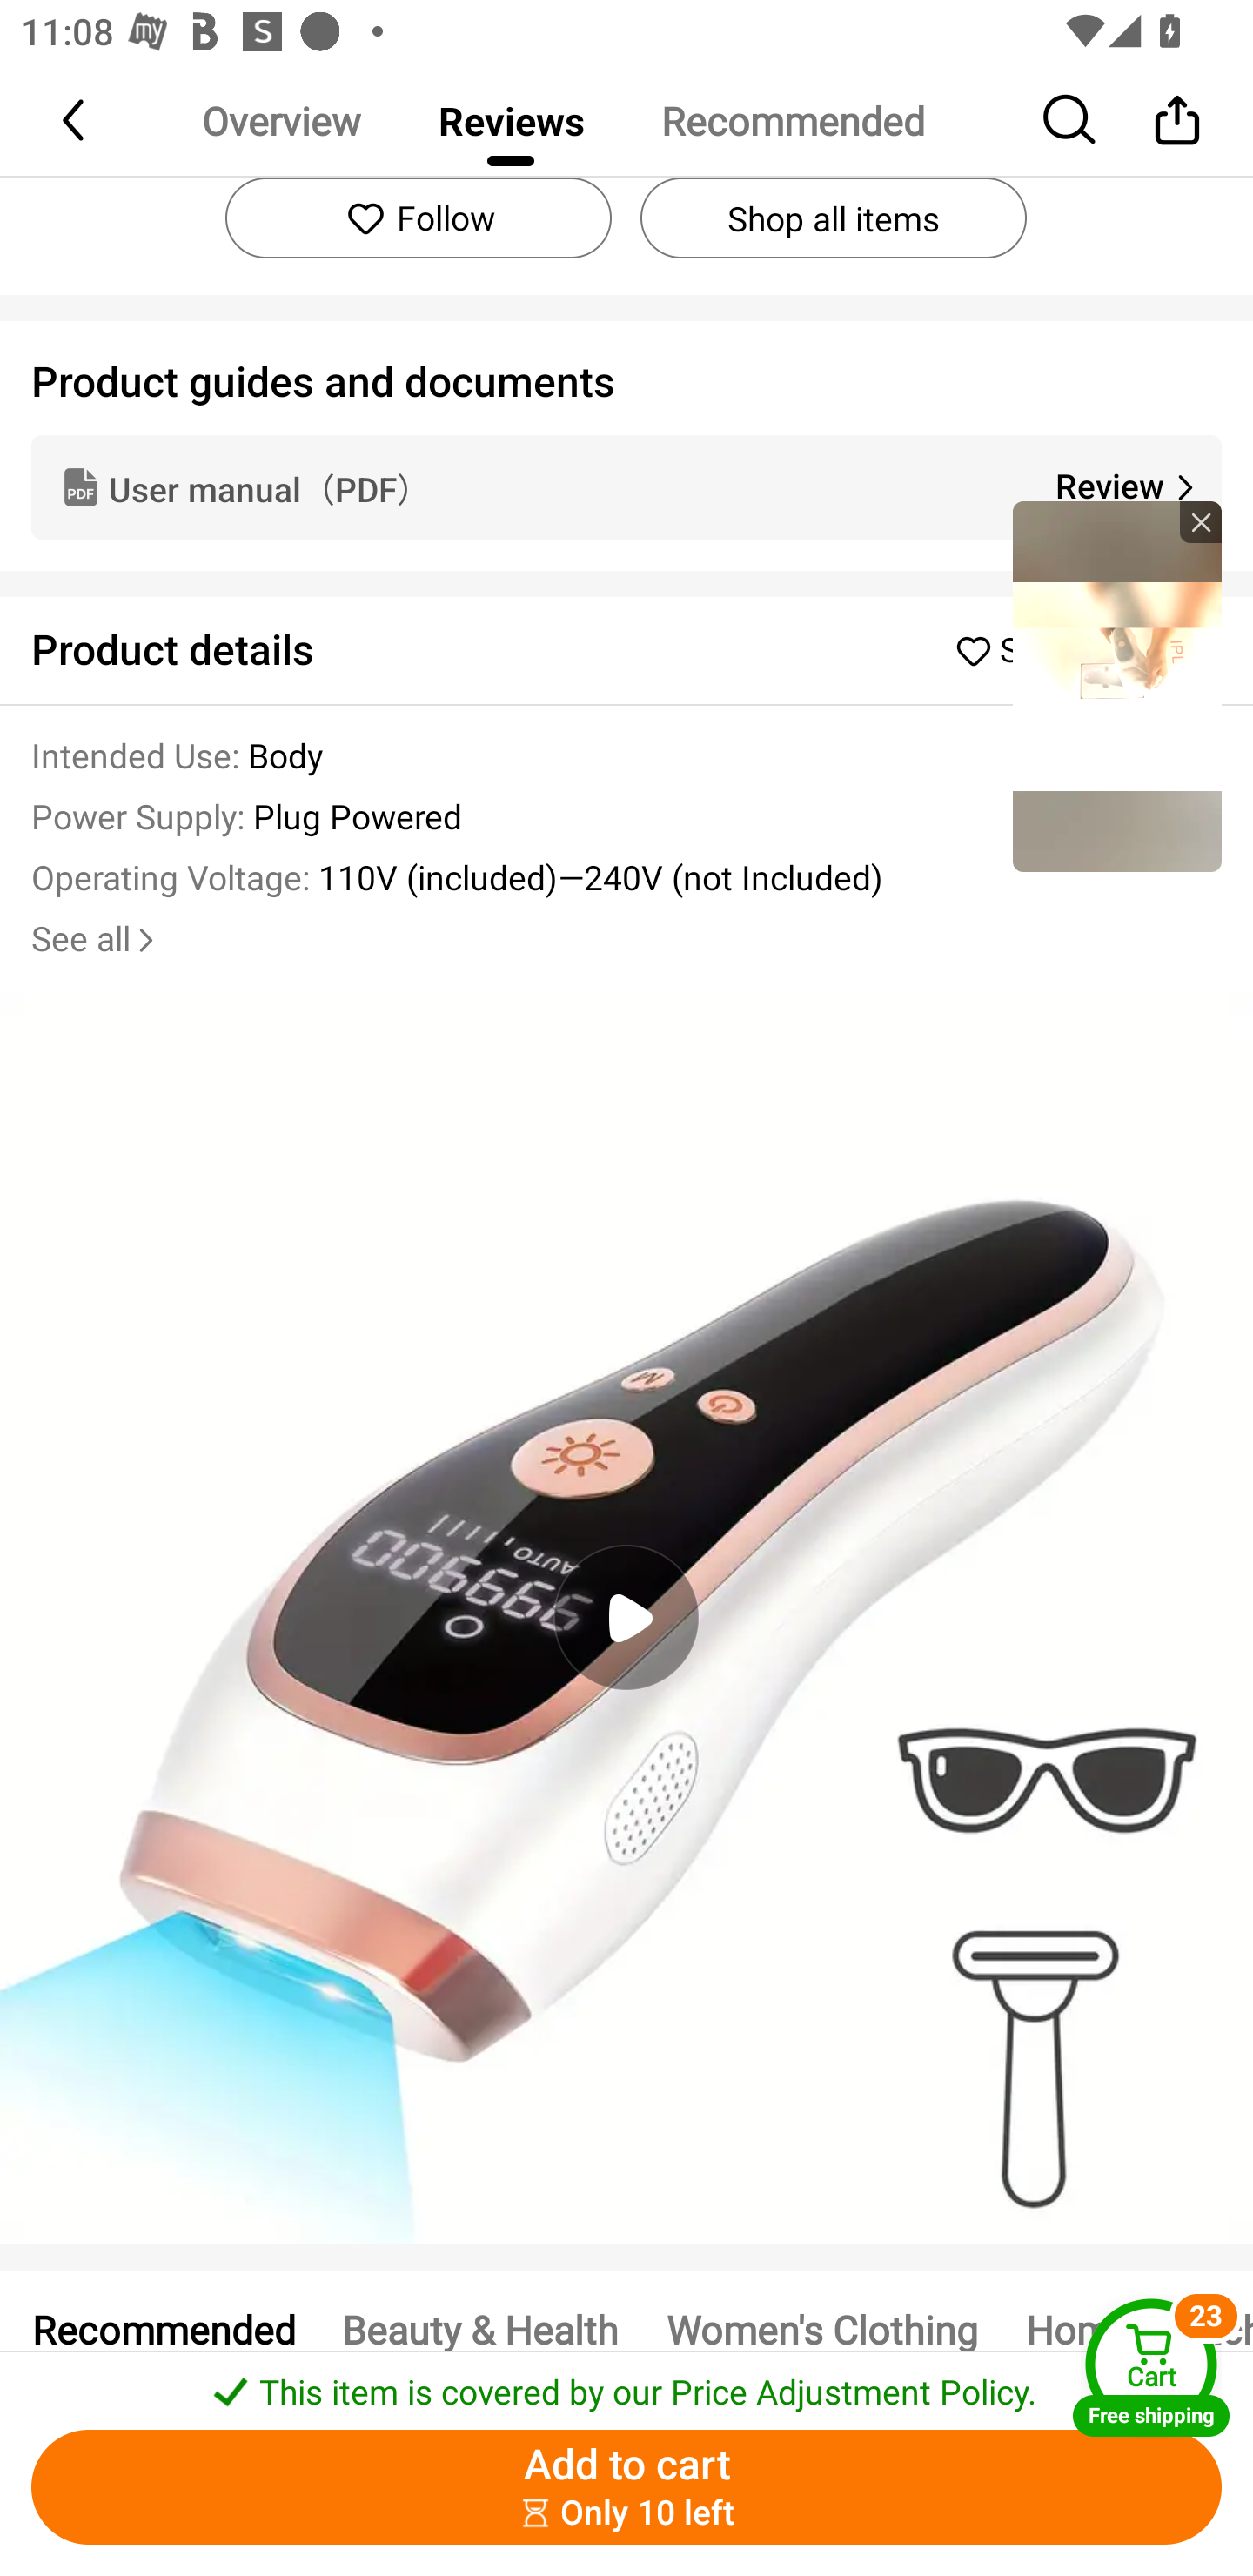 The height and width of the screenshot is (2576, 1253). What do you see at coordinates (626, 2487) in the screenshot?
I see `Add to cart ￼￼Only 10 left` at bounding box center [626, 2487].